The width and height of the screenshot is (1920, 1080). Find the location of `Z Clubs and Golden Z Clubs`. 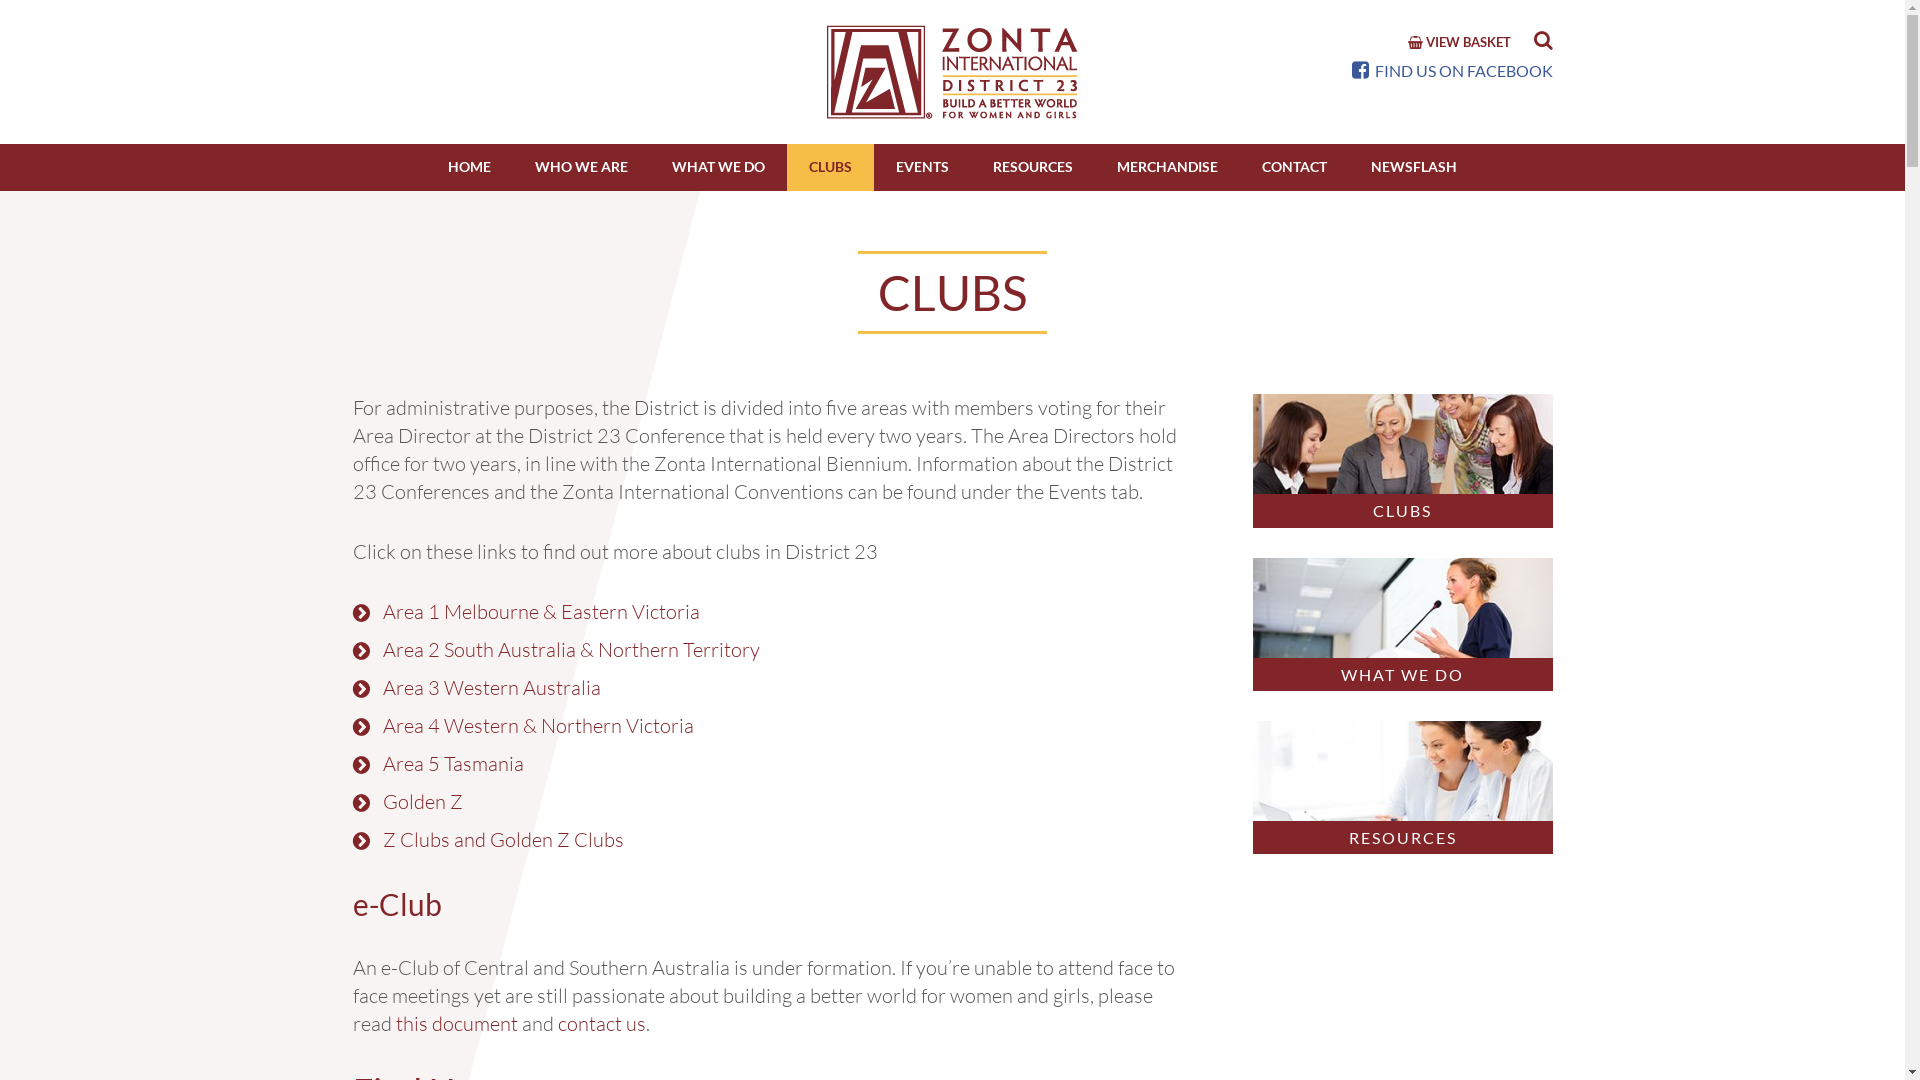

Z Clubs and Golden Z Clubs is located at coordinates (502, 840).